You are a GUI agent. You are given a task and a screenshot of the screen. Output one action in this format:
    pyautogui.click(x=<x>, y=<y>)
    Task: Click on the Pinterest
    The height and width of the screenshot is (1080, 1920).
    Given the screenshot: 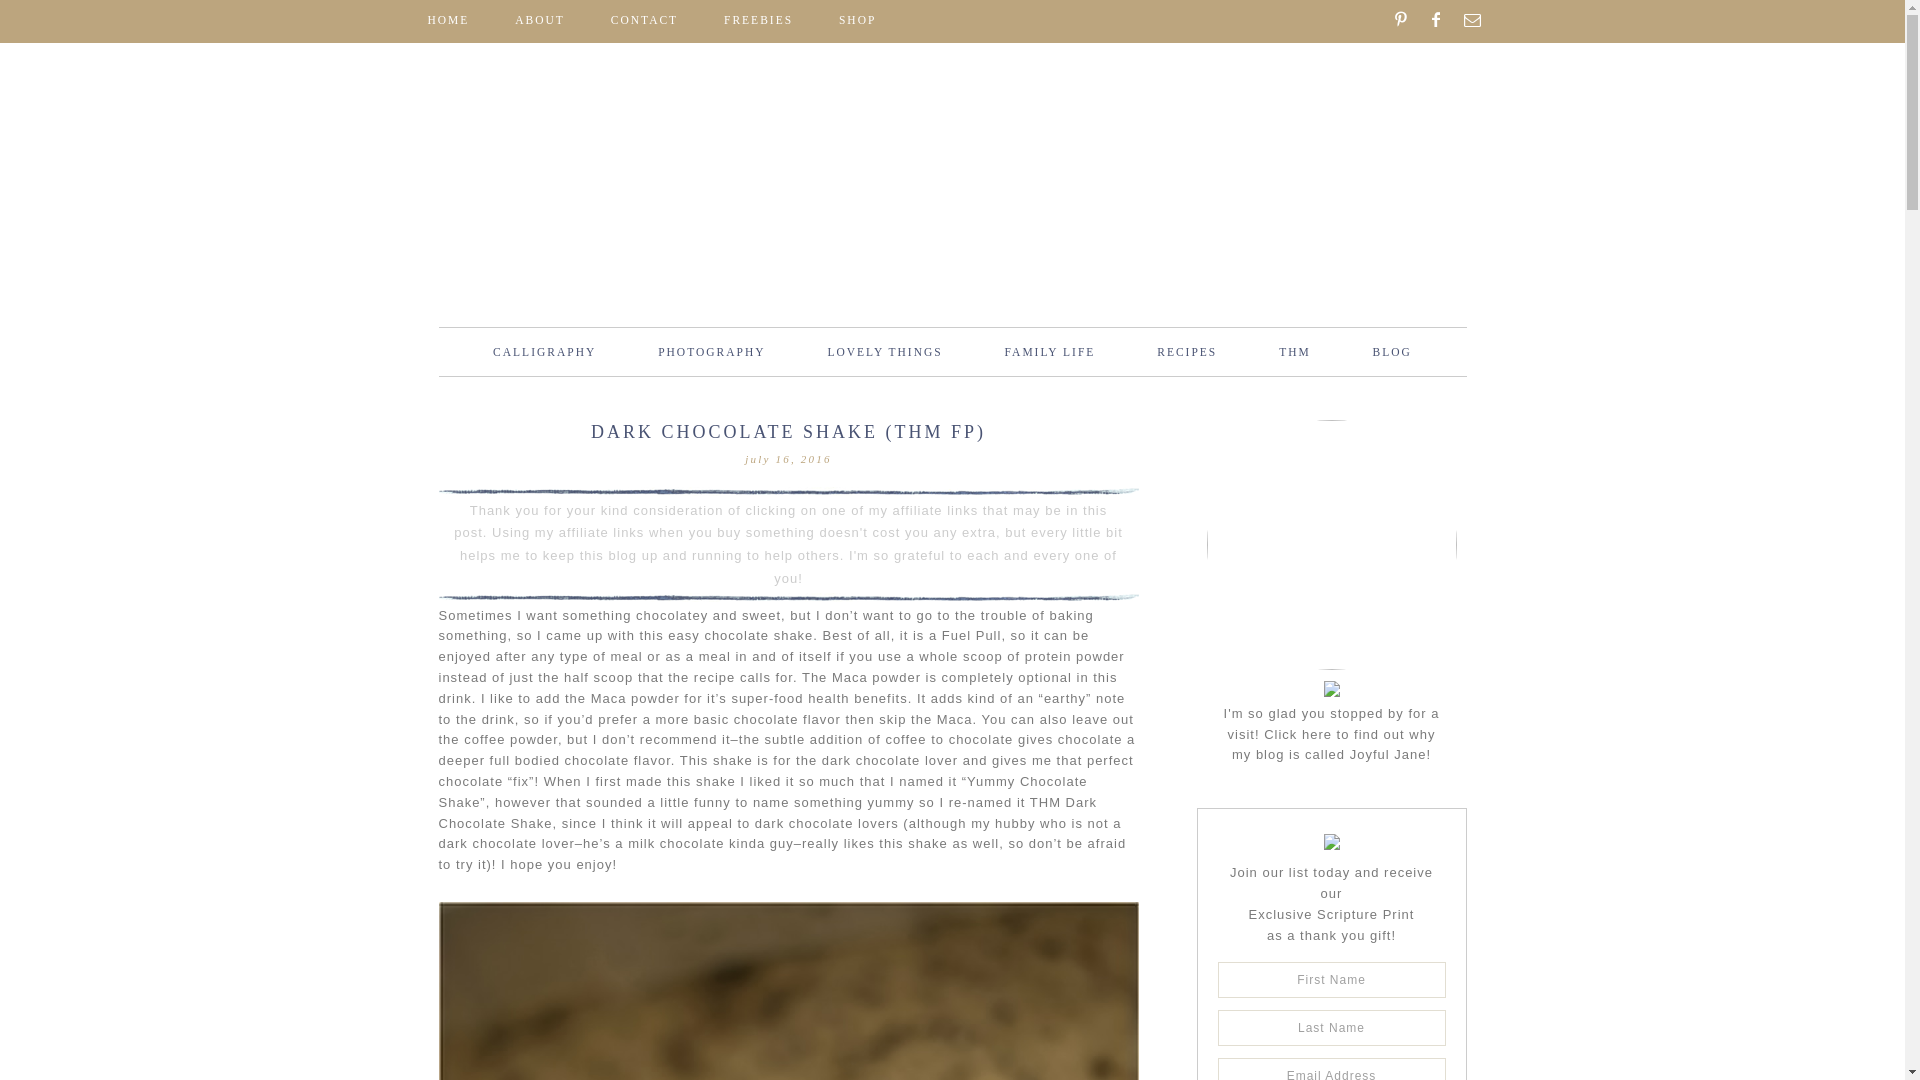 What is the action you would take?
    pyautogui.click(x=1407, y=18)
    